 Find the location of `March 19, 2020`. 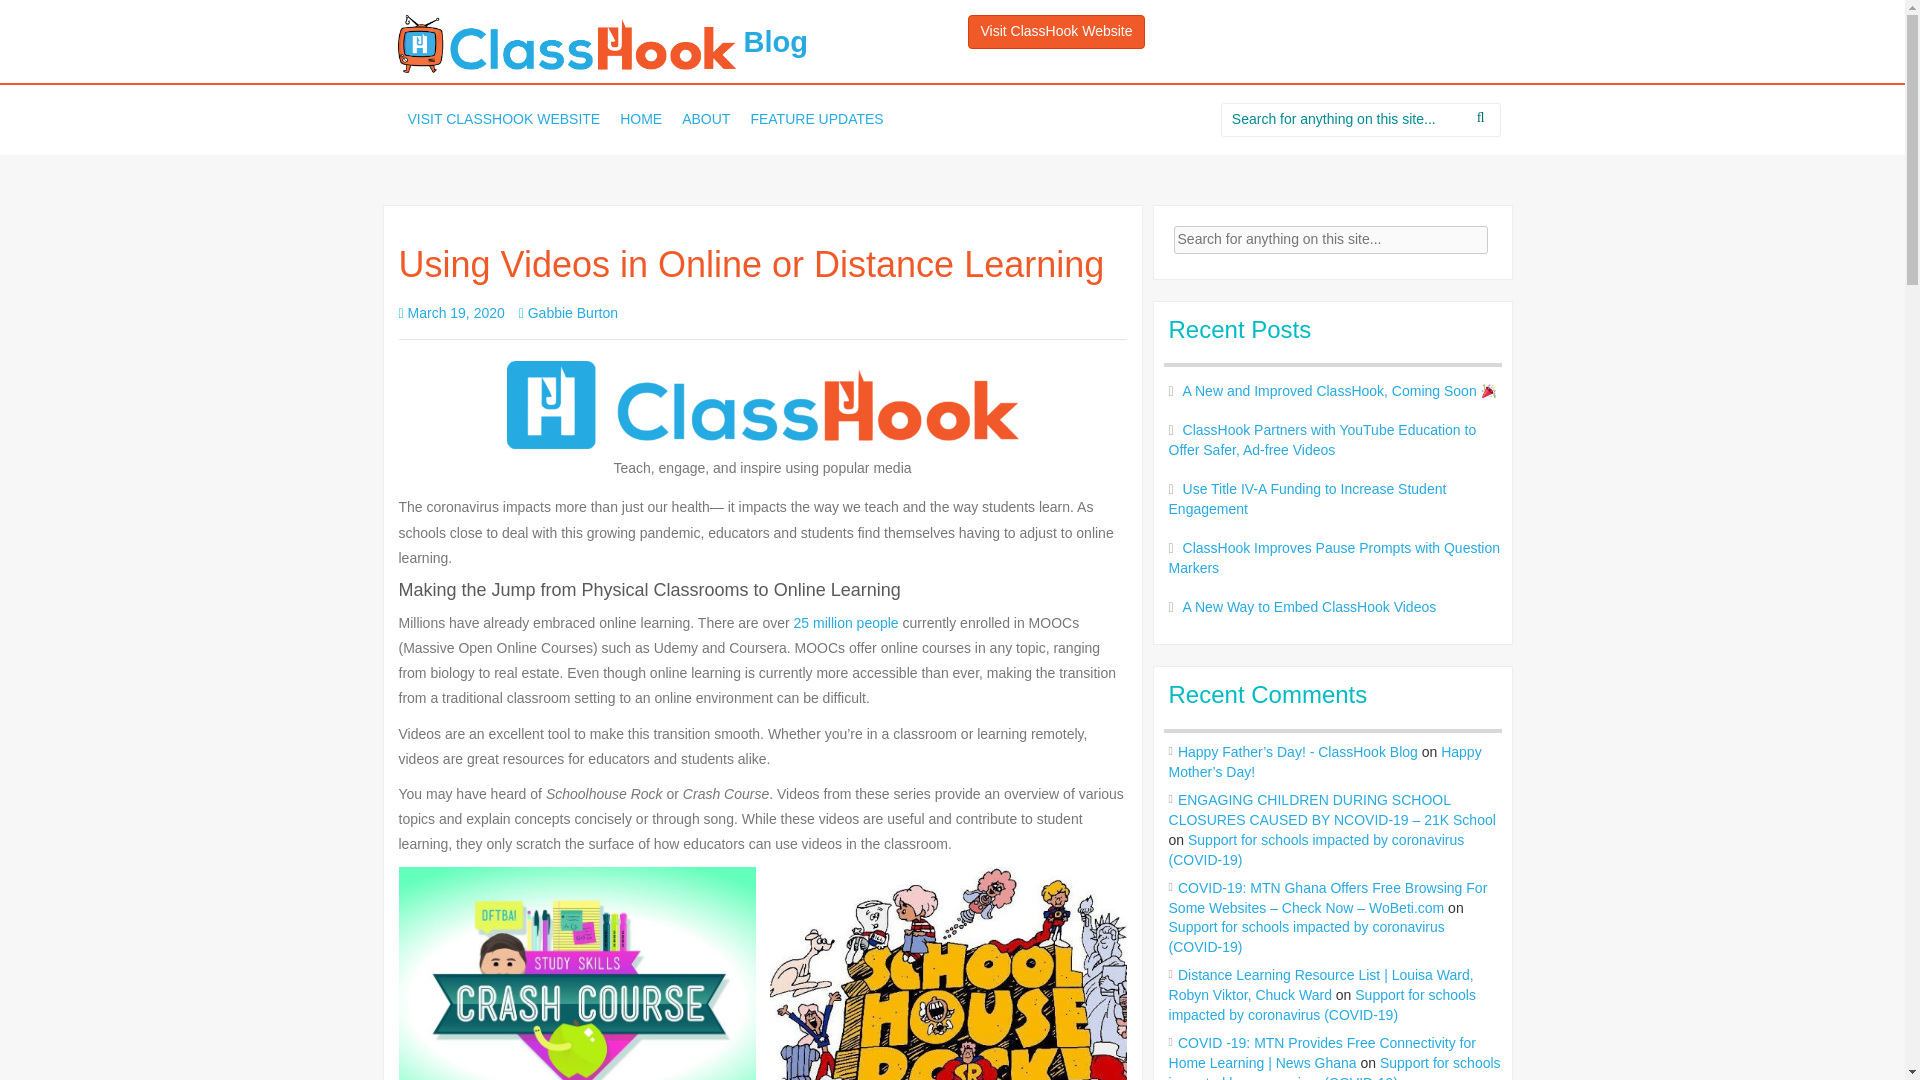

March 19, 2020 is located at coordinates (456, 312).